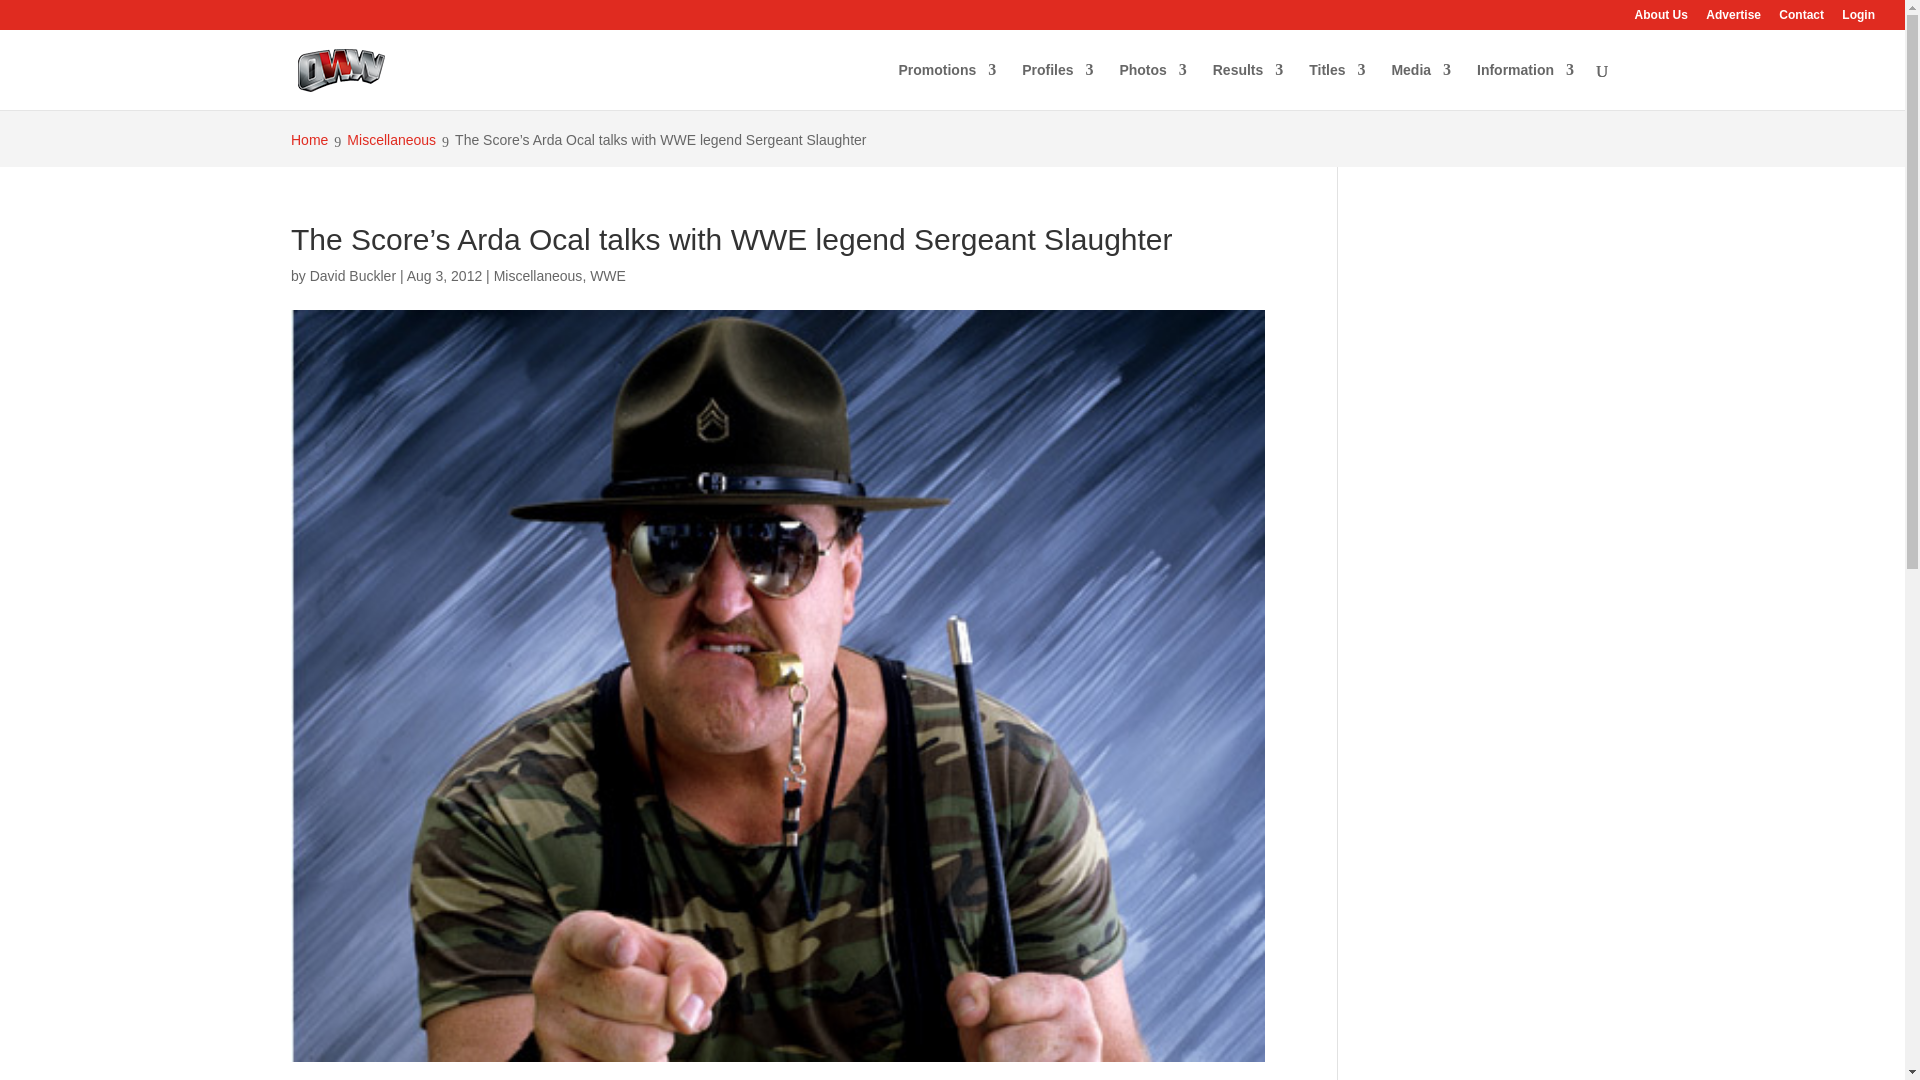 The image size is (1920, 1080). What do you see at coordinates (1802, 19) in the screenshot?
I see `Contact` at bounding box center [1802, 19].